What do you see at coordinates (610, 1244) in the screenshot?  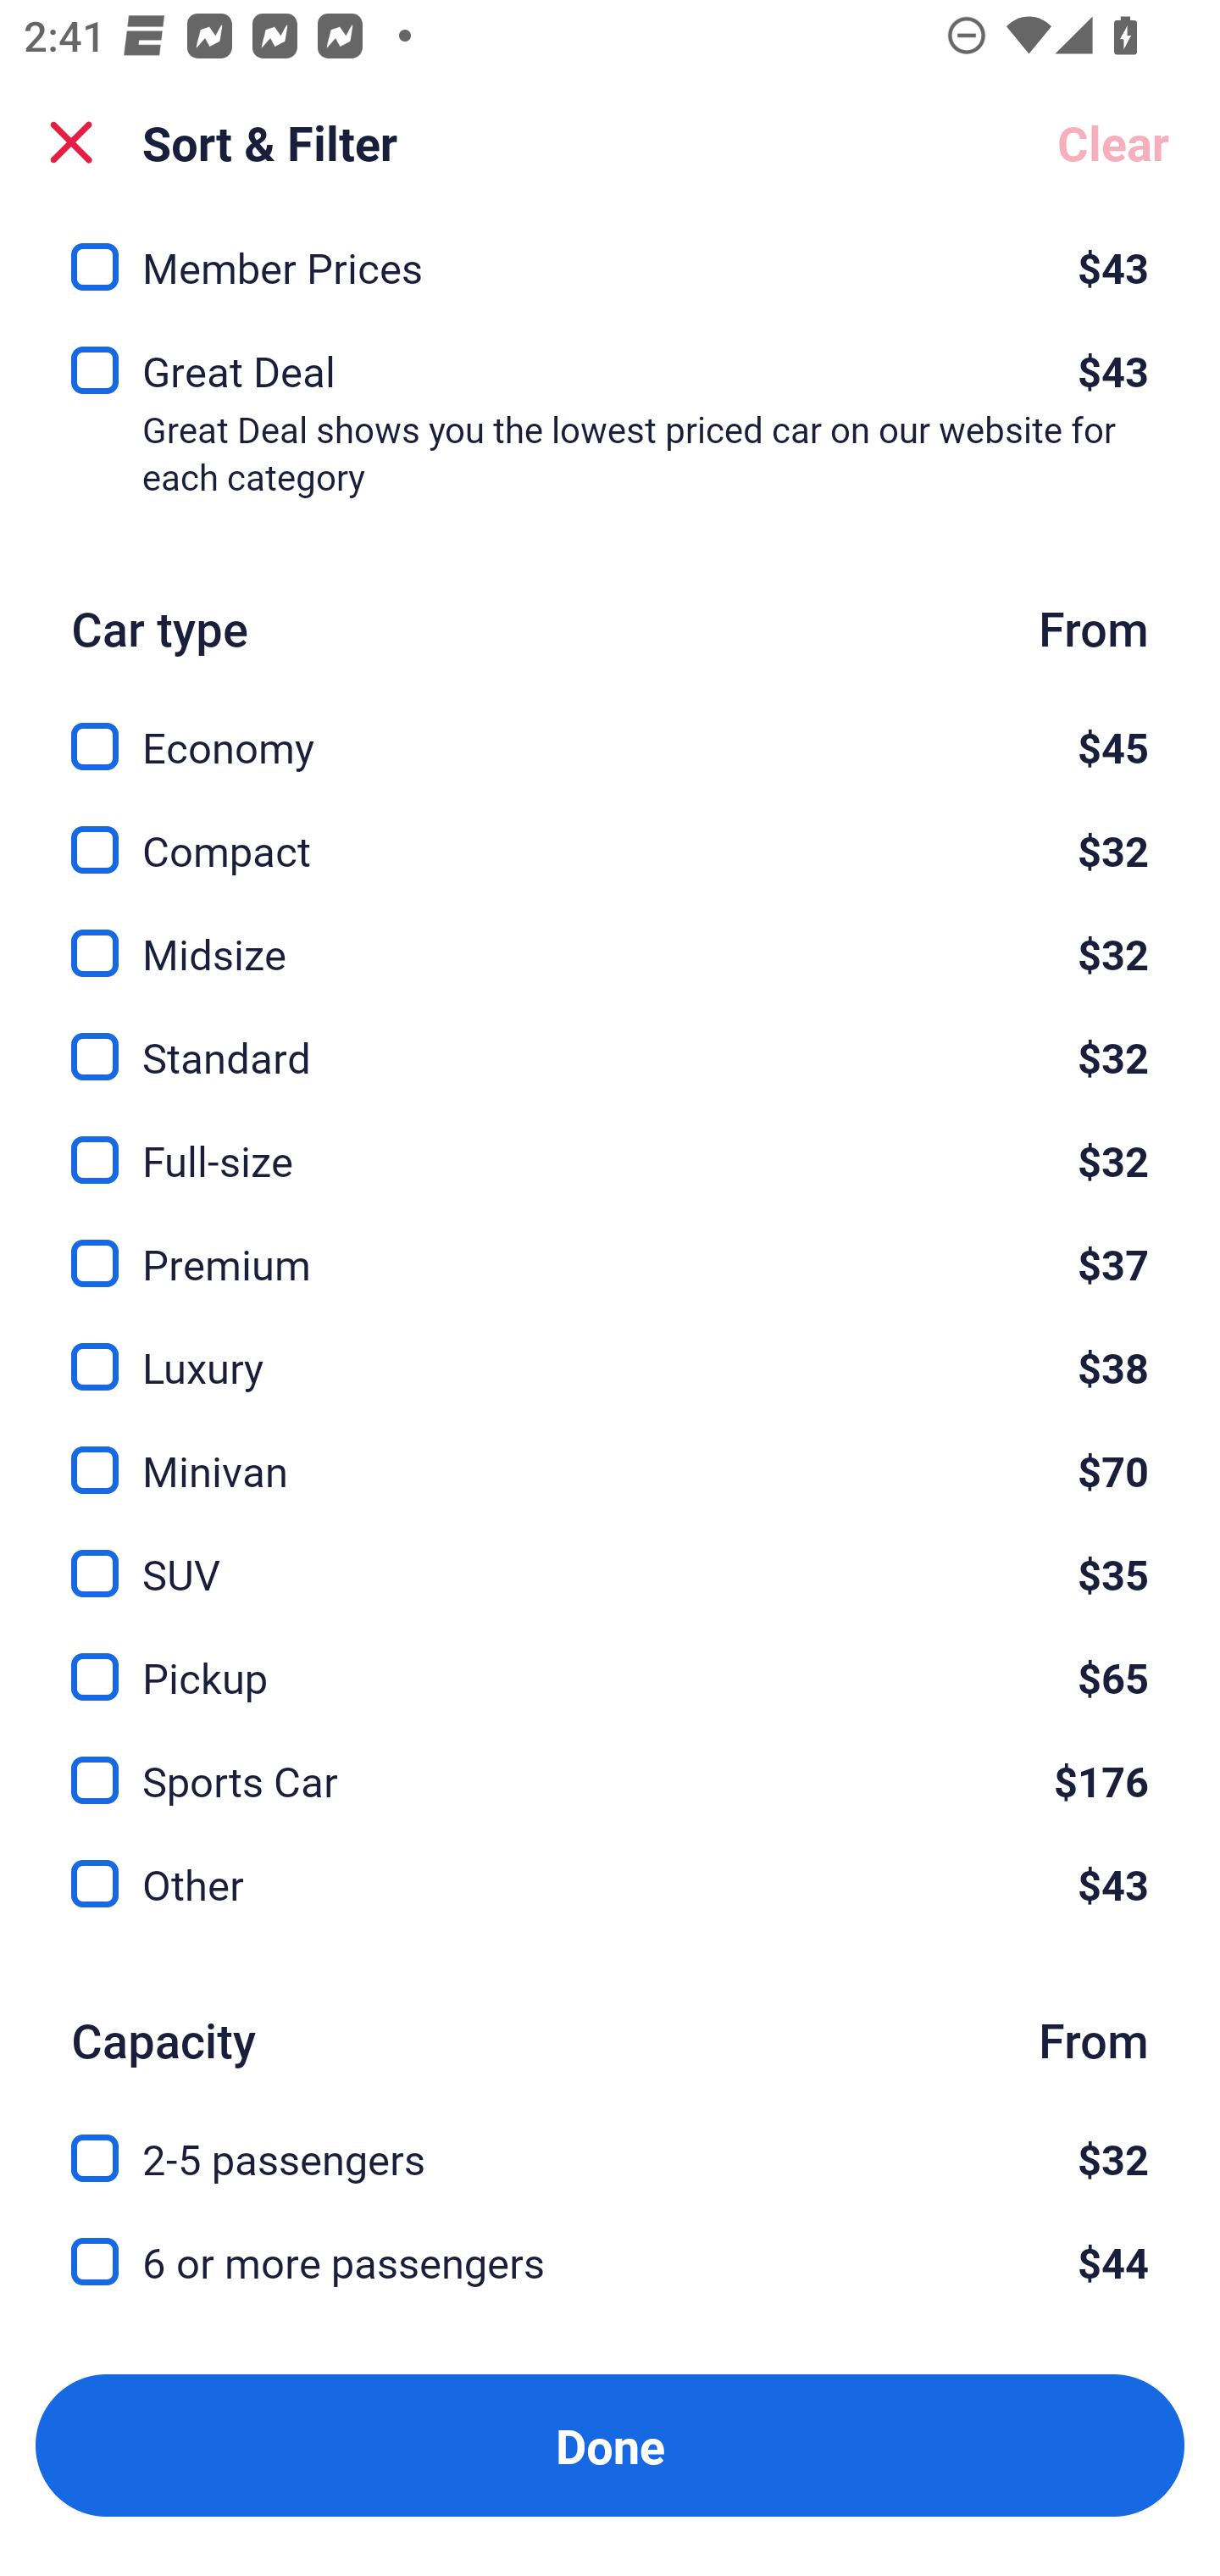 I see `Premium, $37 Premium $37` at bounding box center [610, 1244].